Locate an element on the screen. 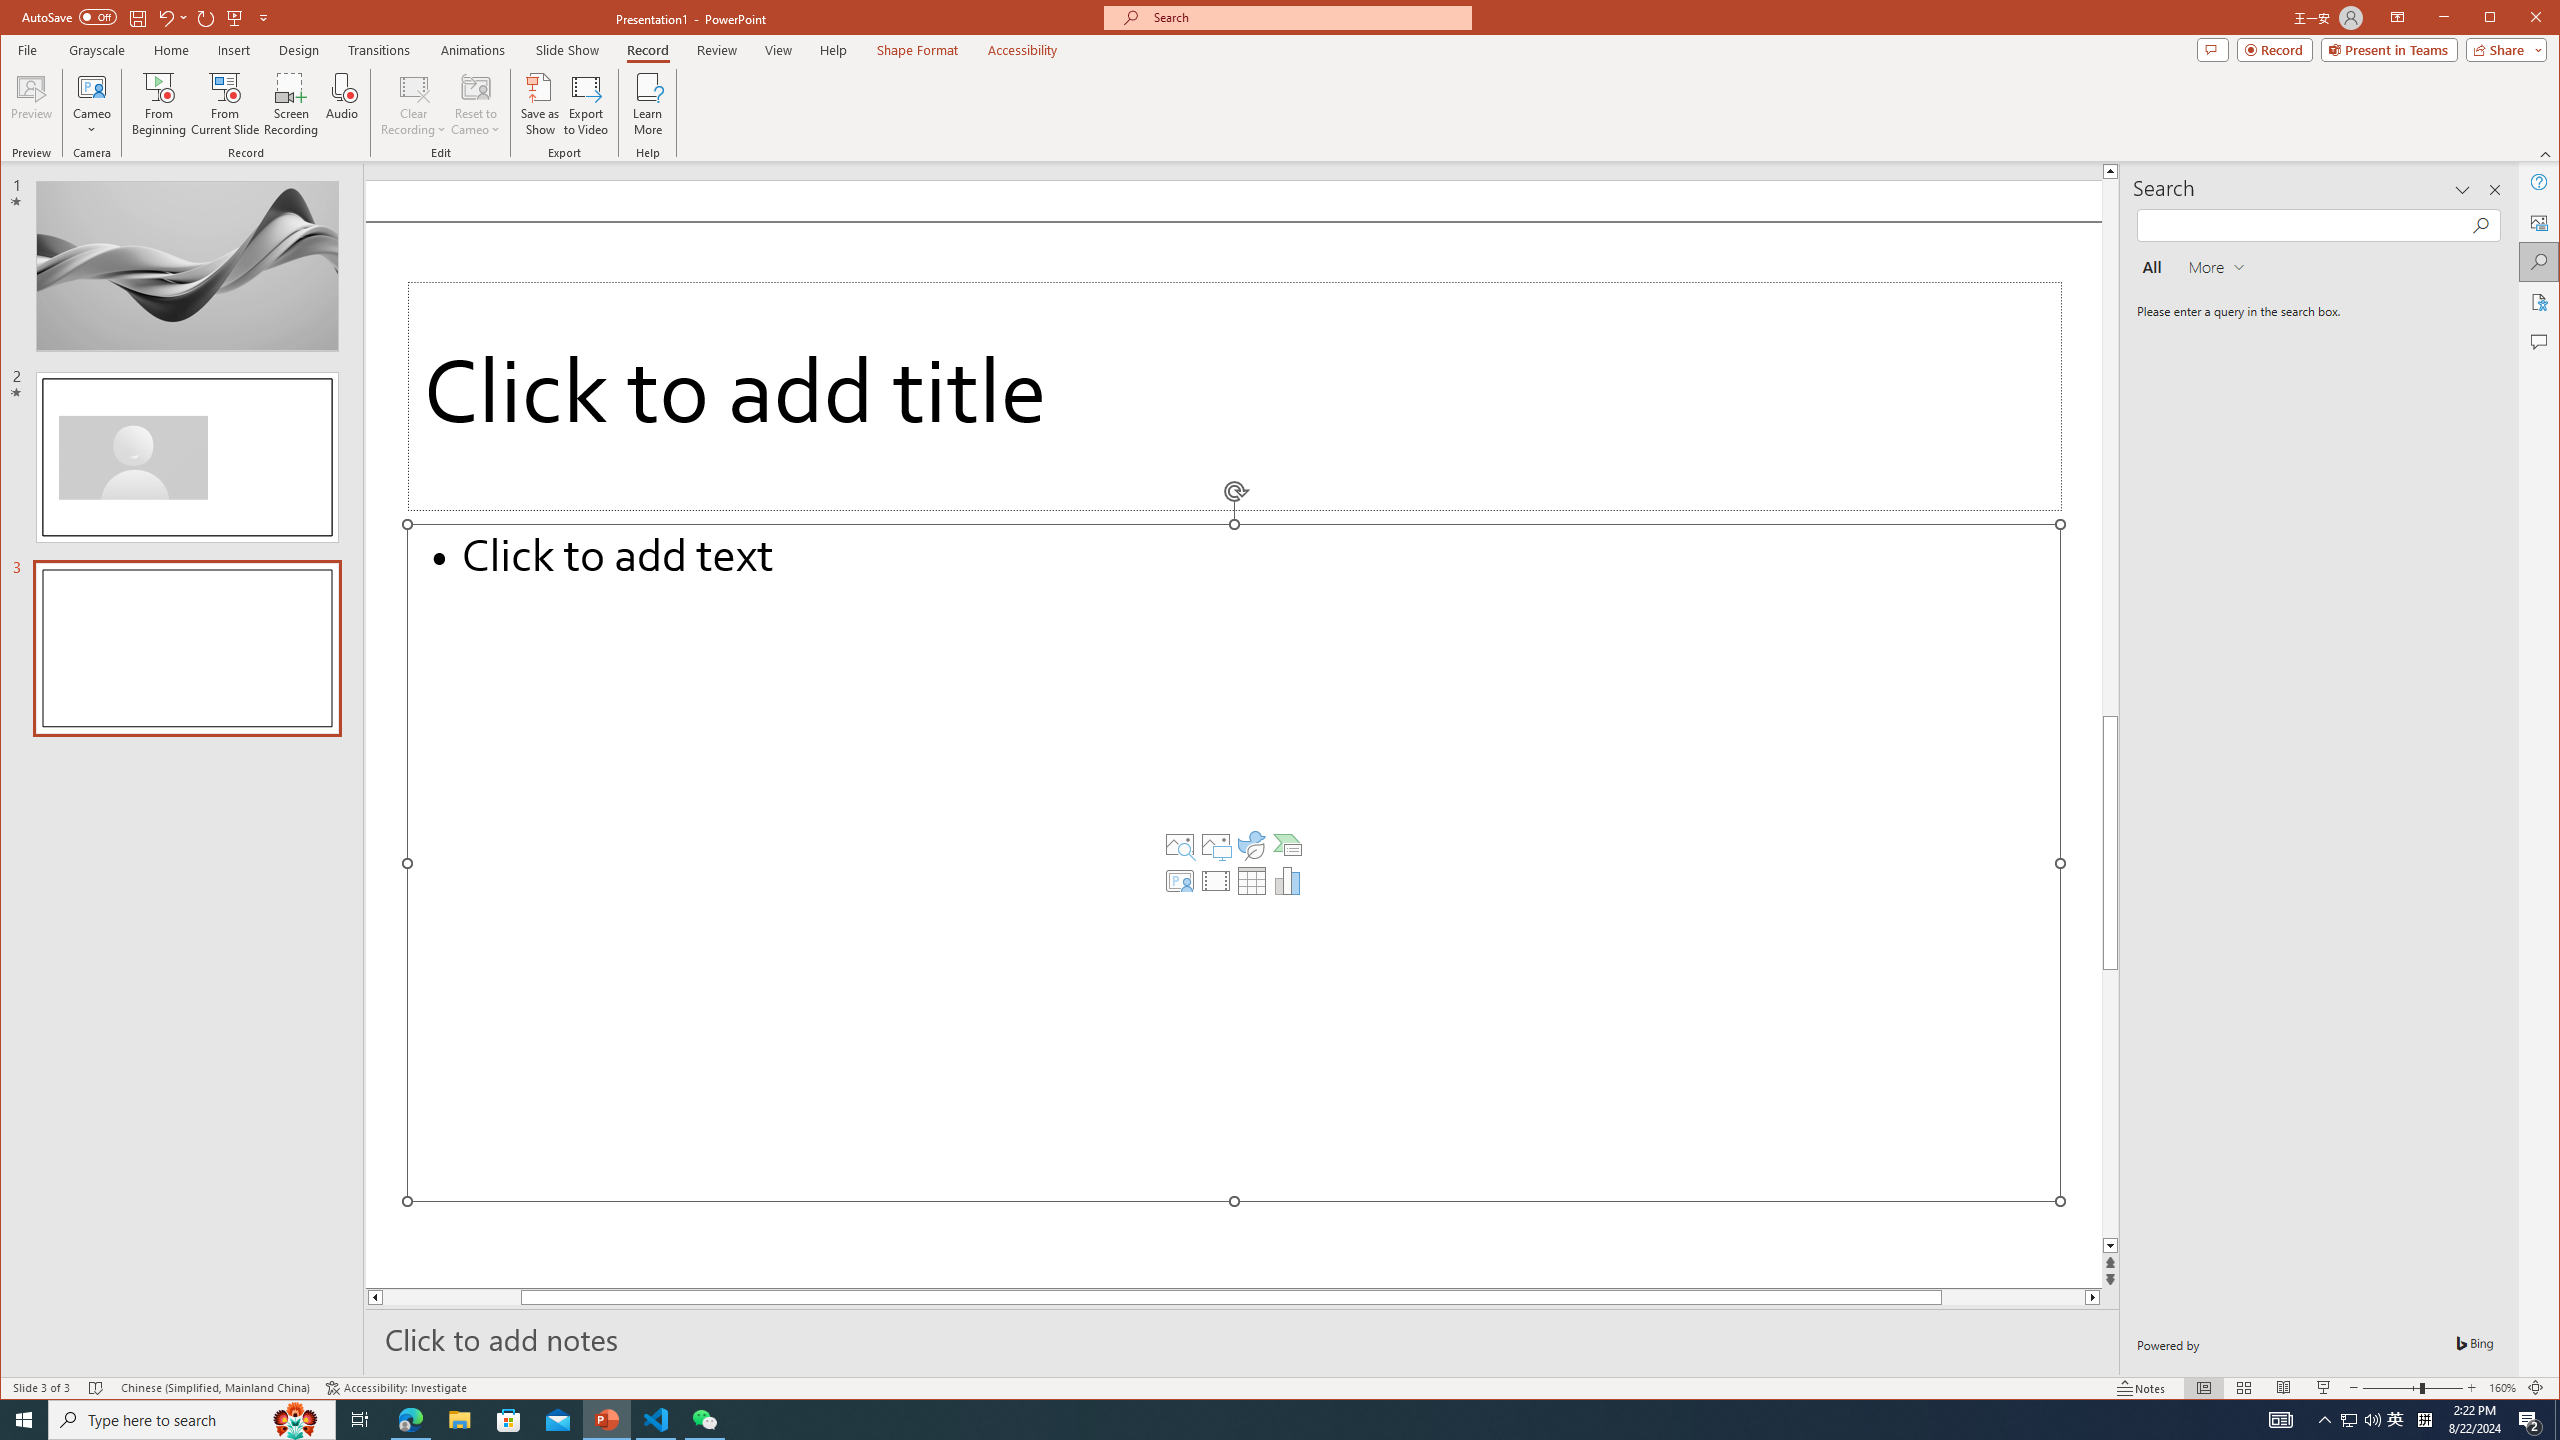 The height and width of the screenshot is (1440, 2560). Tray Input Indicator - Chinese (Simplified, China) is located at coordinates (1252, 881).